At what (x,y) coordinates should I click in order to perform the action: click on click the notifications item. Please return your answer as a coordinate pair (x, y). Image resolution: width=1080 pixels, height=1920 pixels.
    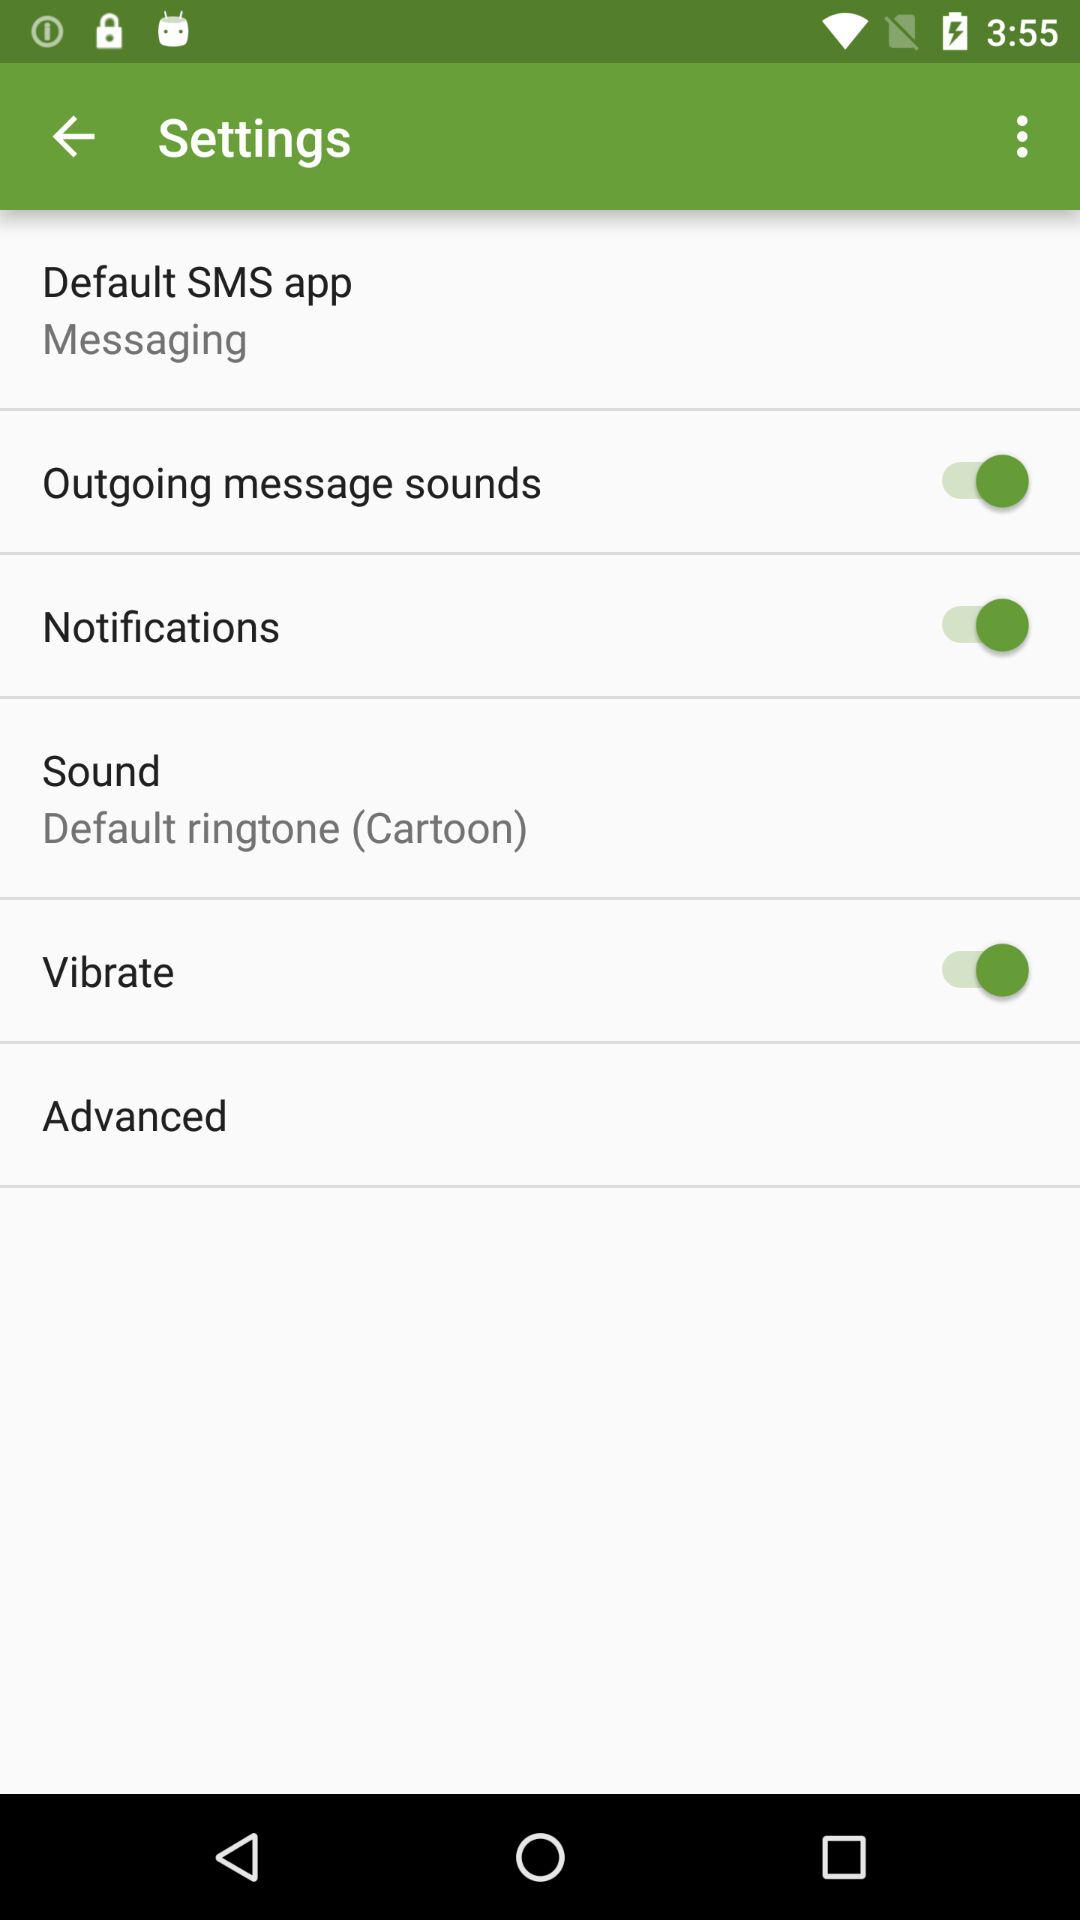
    Looking at the image, I should click on (161, 624).